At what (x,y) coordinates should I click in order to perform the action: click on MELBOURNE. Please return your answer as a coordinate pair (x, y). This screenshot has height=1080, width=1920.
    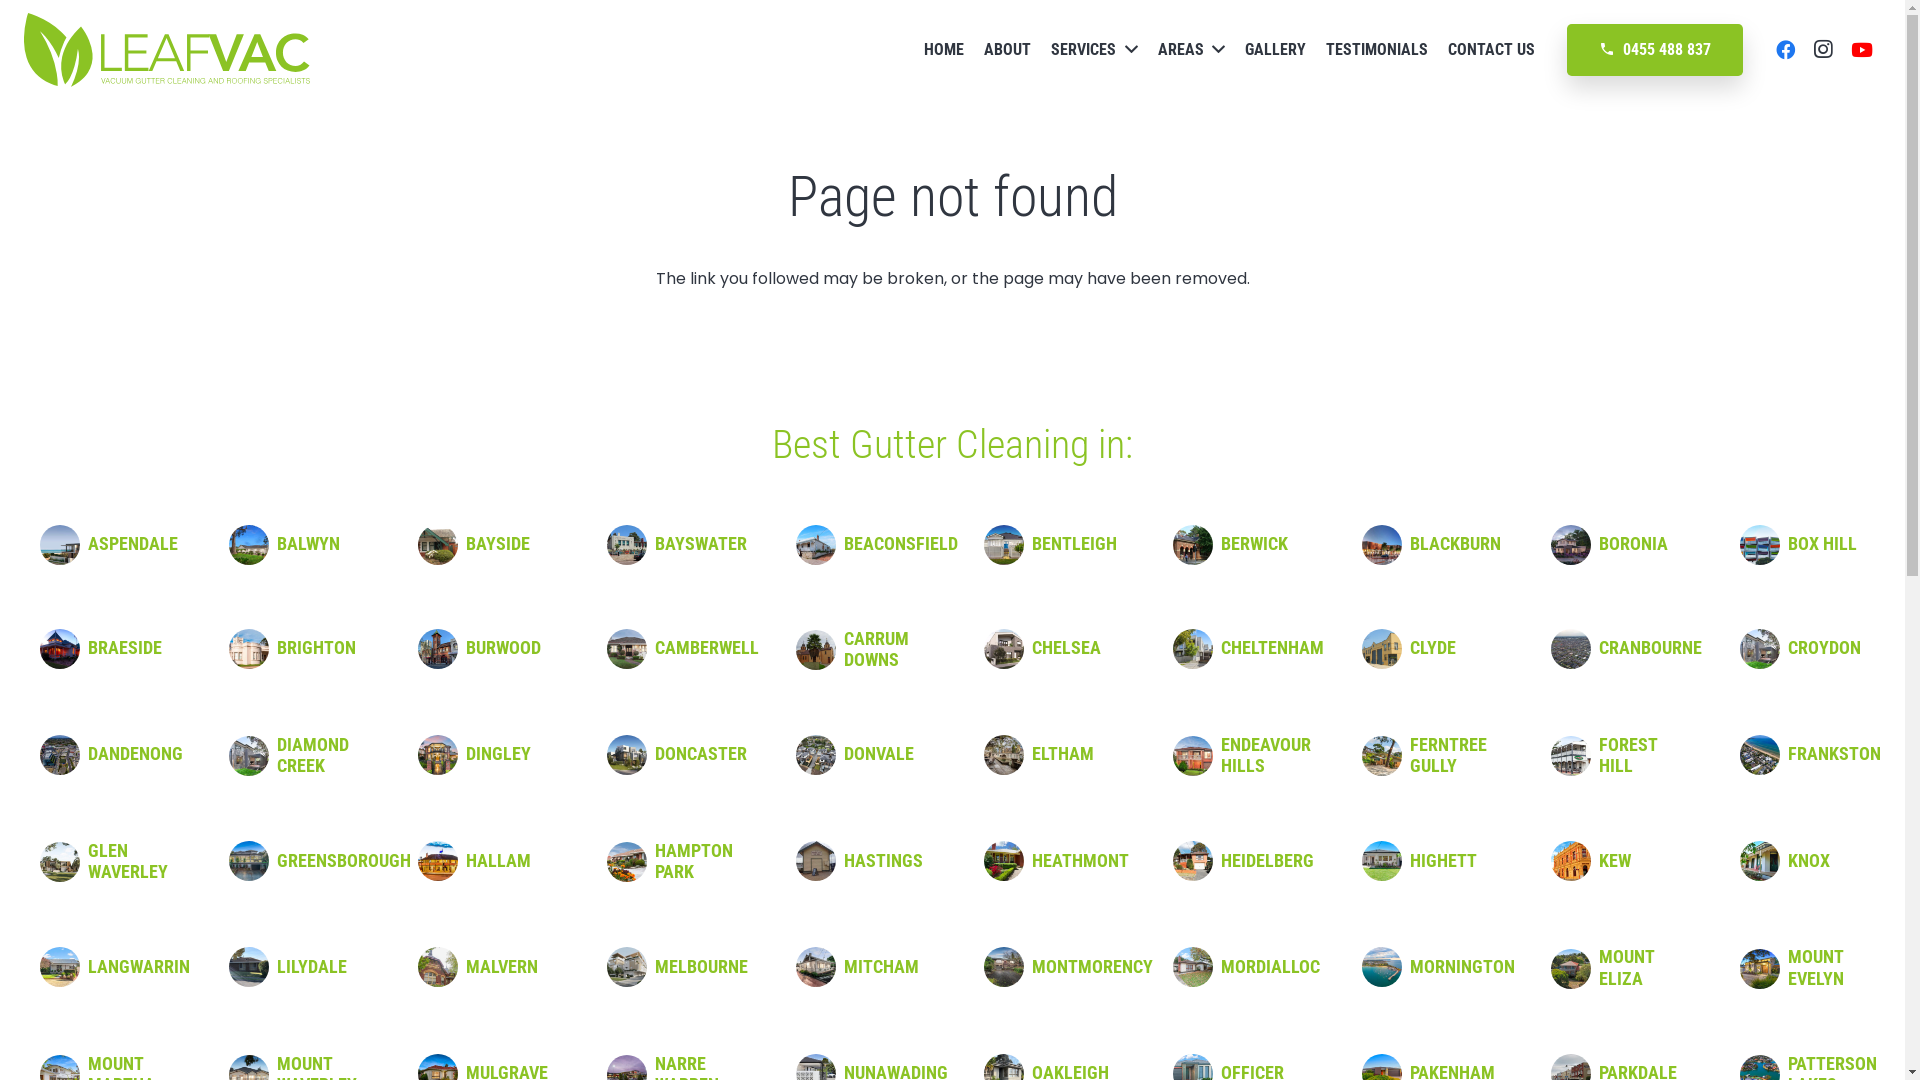
    Looking at the image, I should click on (702, 967).